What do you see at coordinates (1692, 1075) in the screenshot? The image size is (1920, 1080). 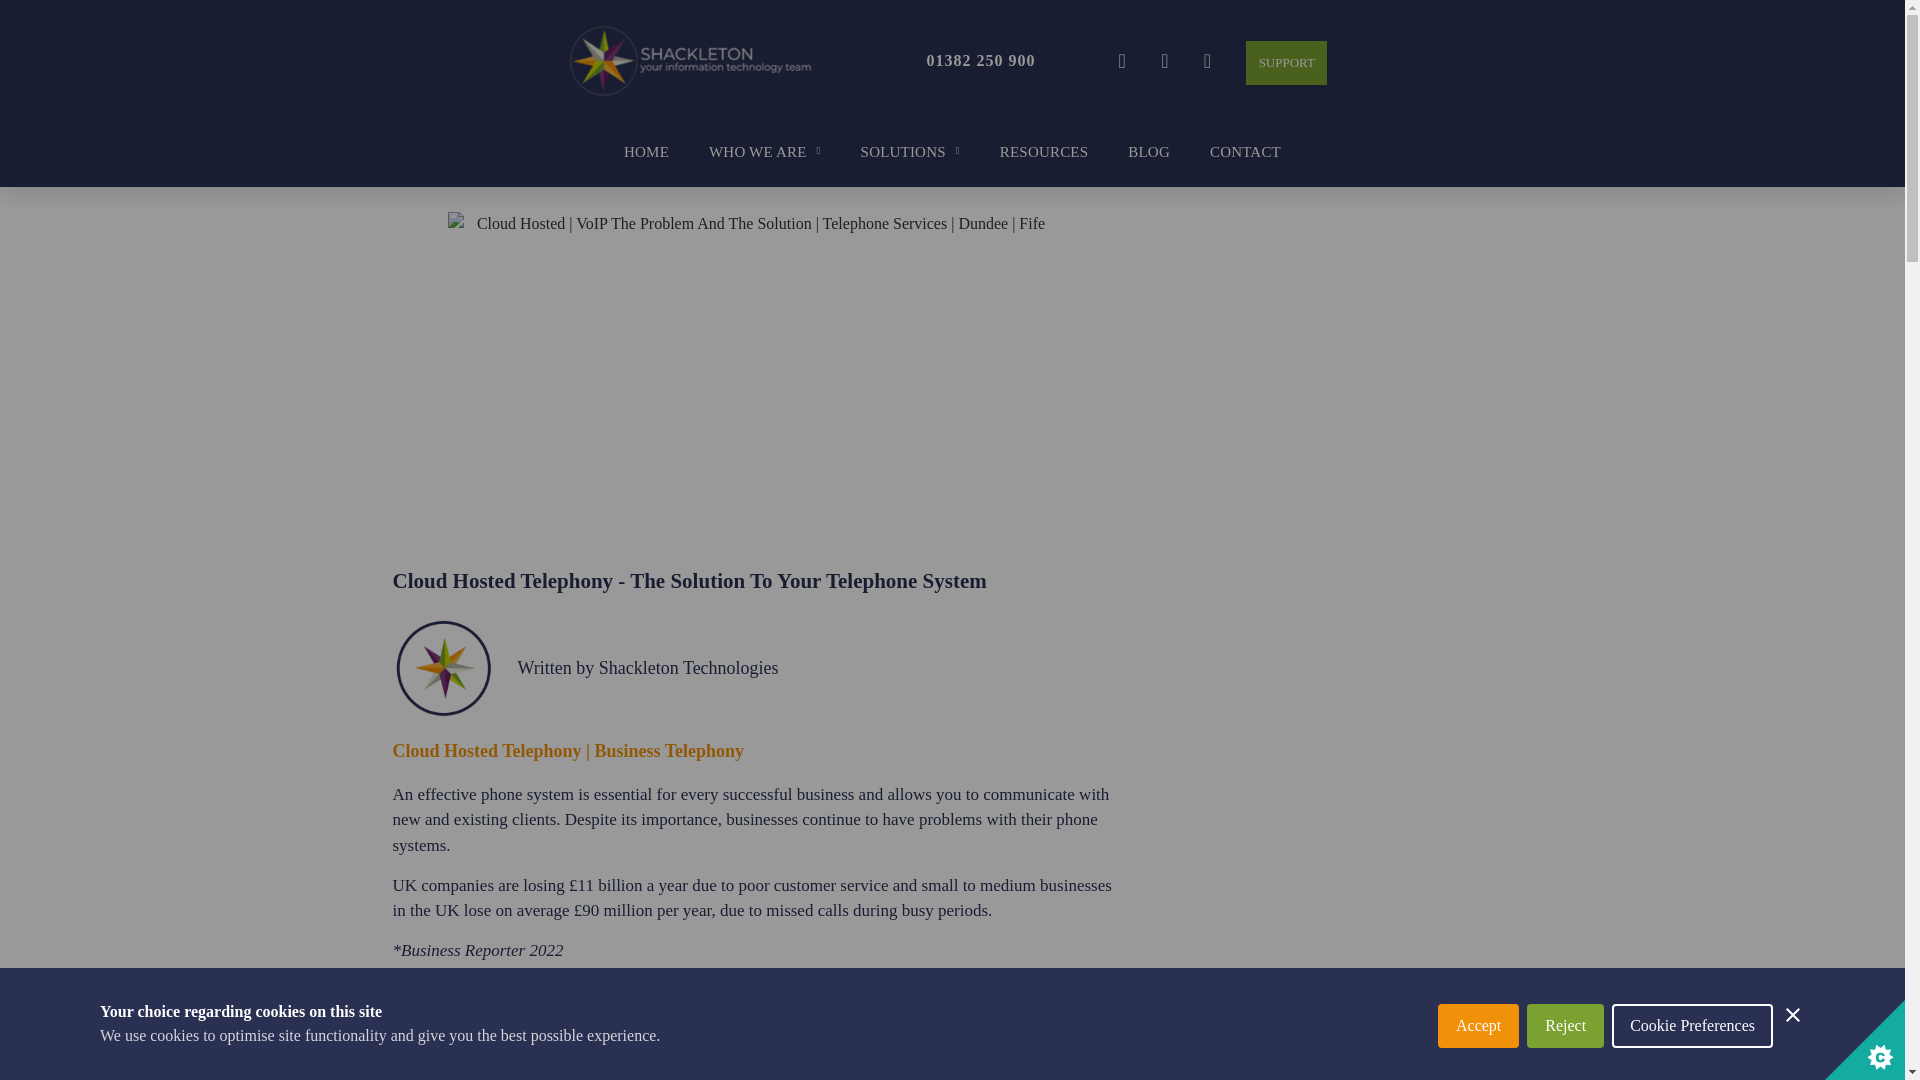 I see `Cookie Preferences` at bounding box center [1692, 1075].